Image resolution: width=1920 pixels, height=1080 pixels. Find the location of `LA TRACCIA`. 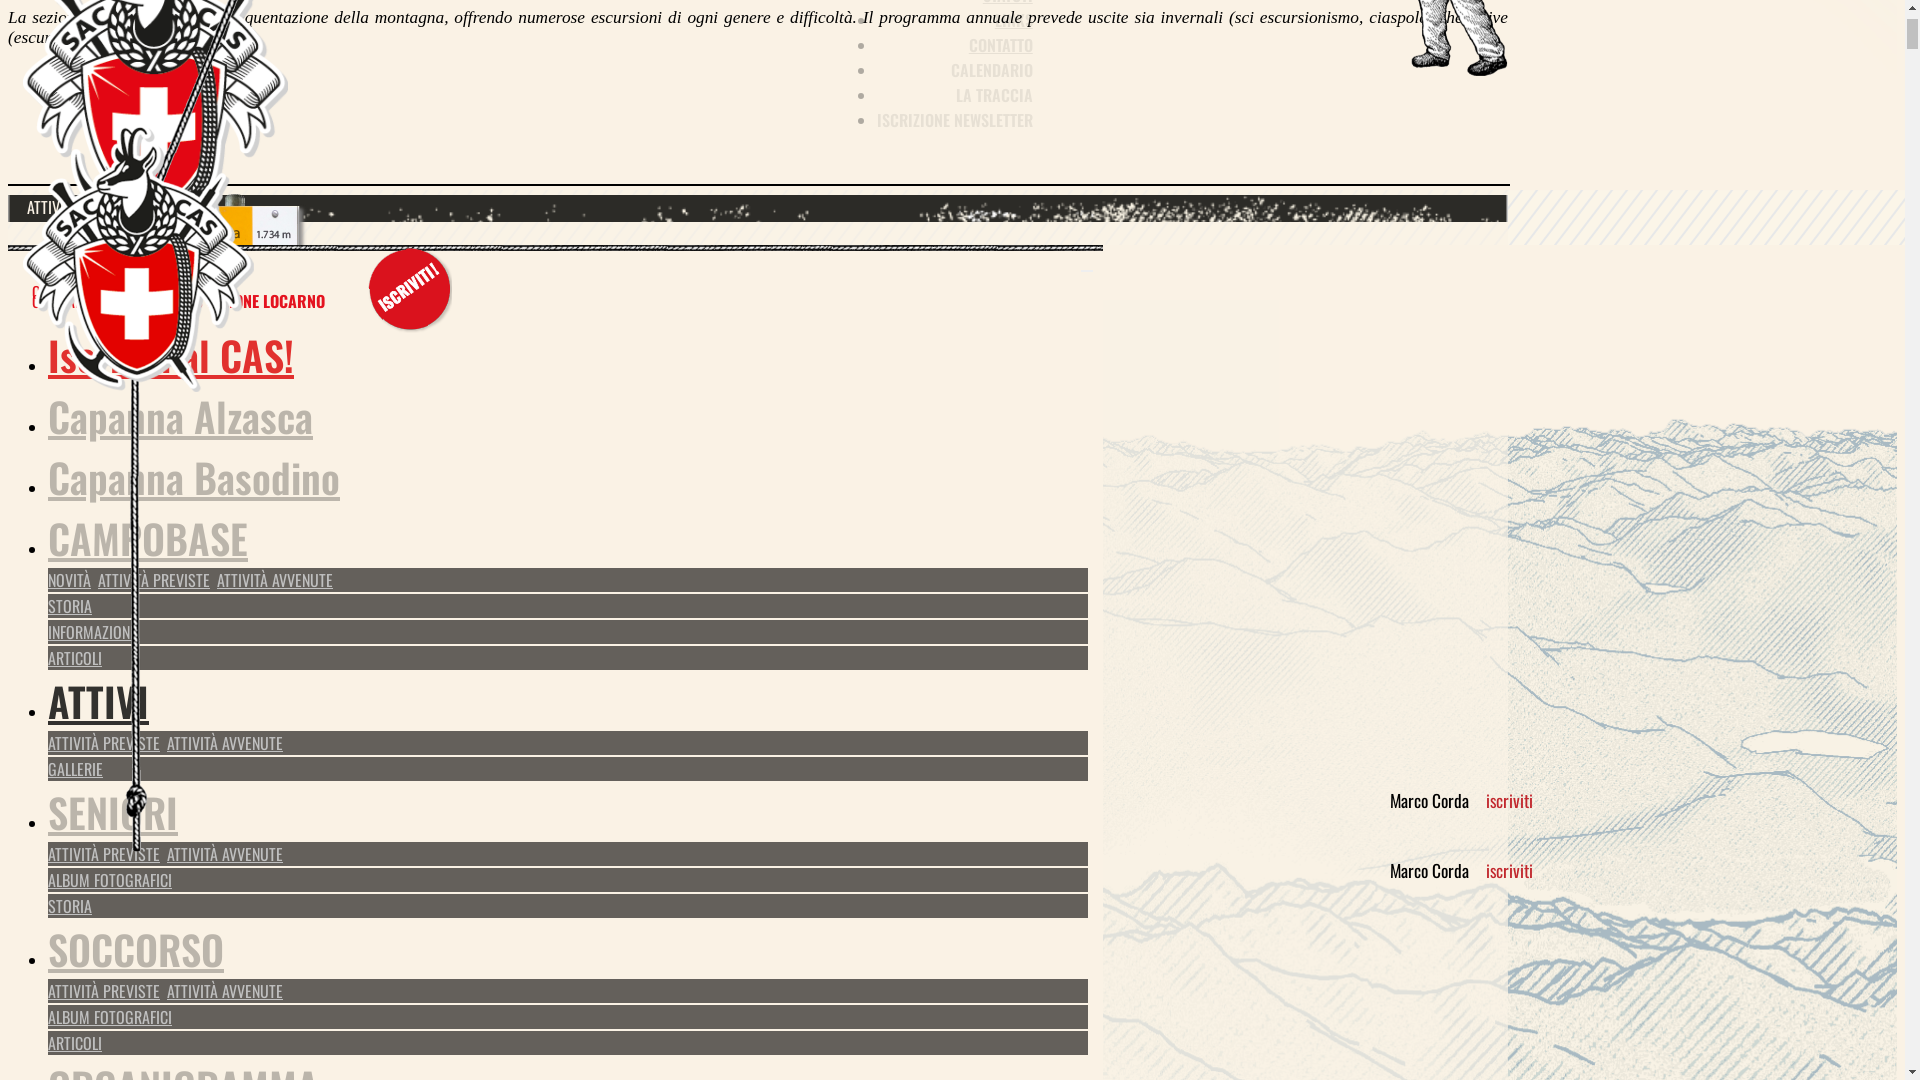

LA TRACCIA is located at coordinates (994, 494).